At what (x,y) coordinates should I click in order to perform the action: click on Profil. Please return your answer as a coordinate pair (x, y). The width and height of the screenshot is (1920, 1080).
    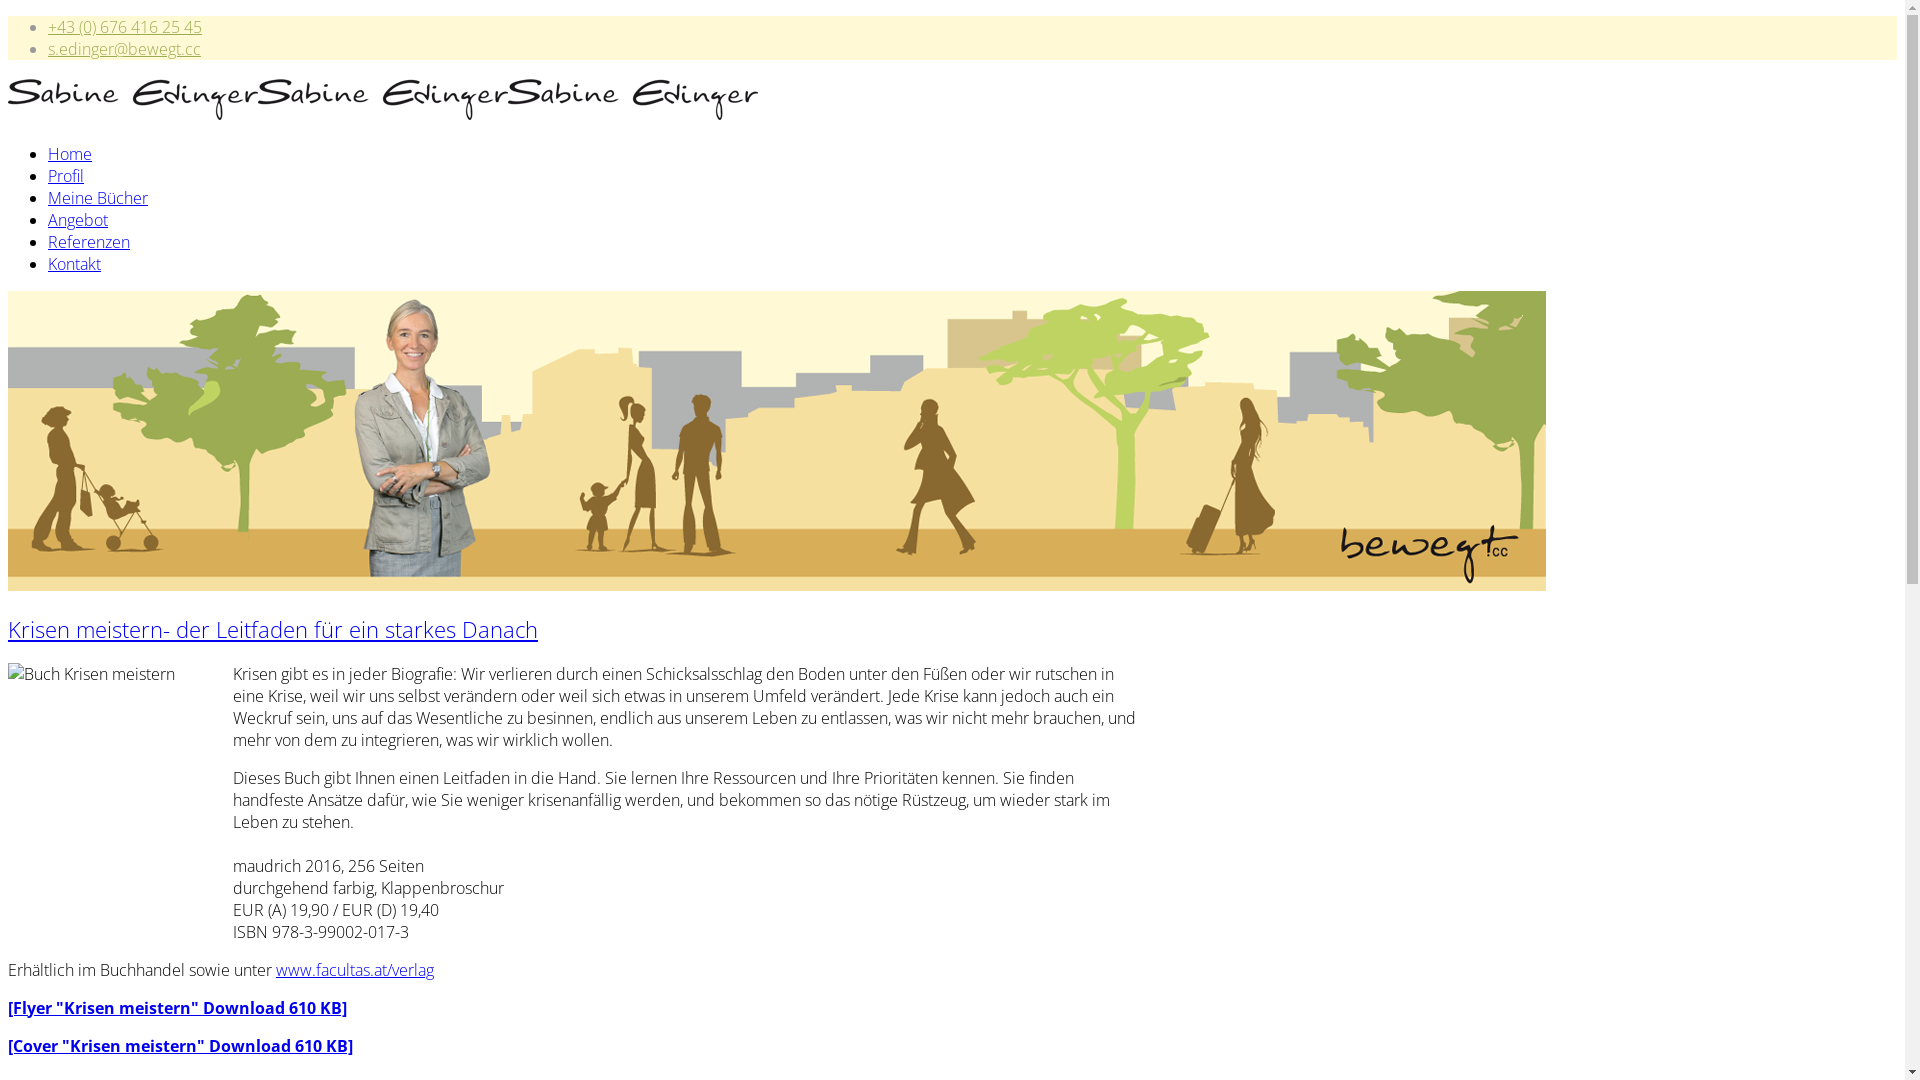
    Looking at the image, I should click on (66, 176).